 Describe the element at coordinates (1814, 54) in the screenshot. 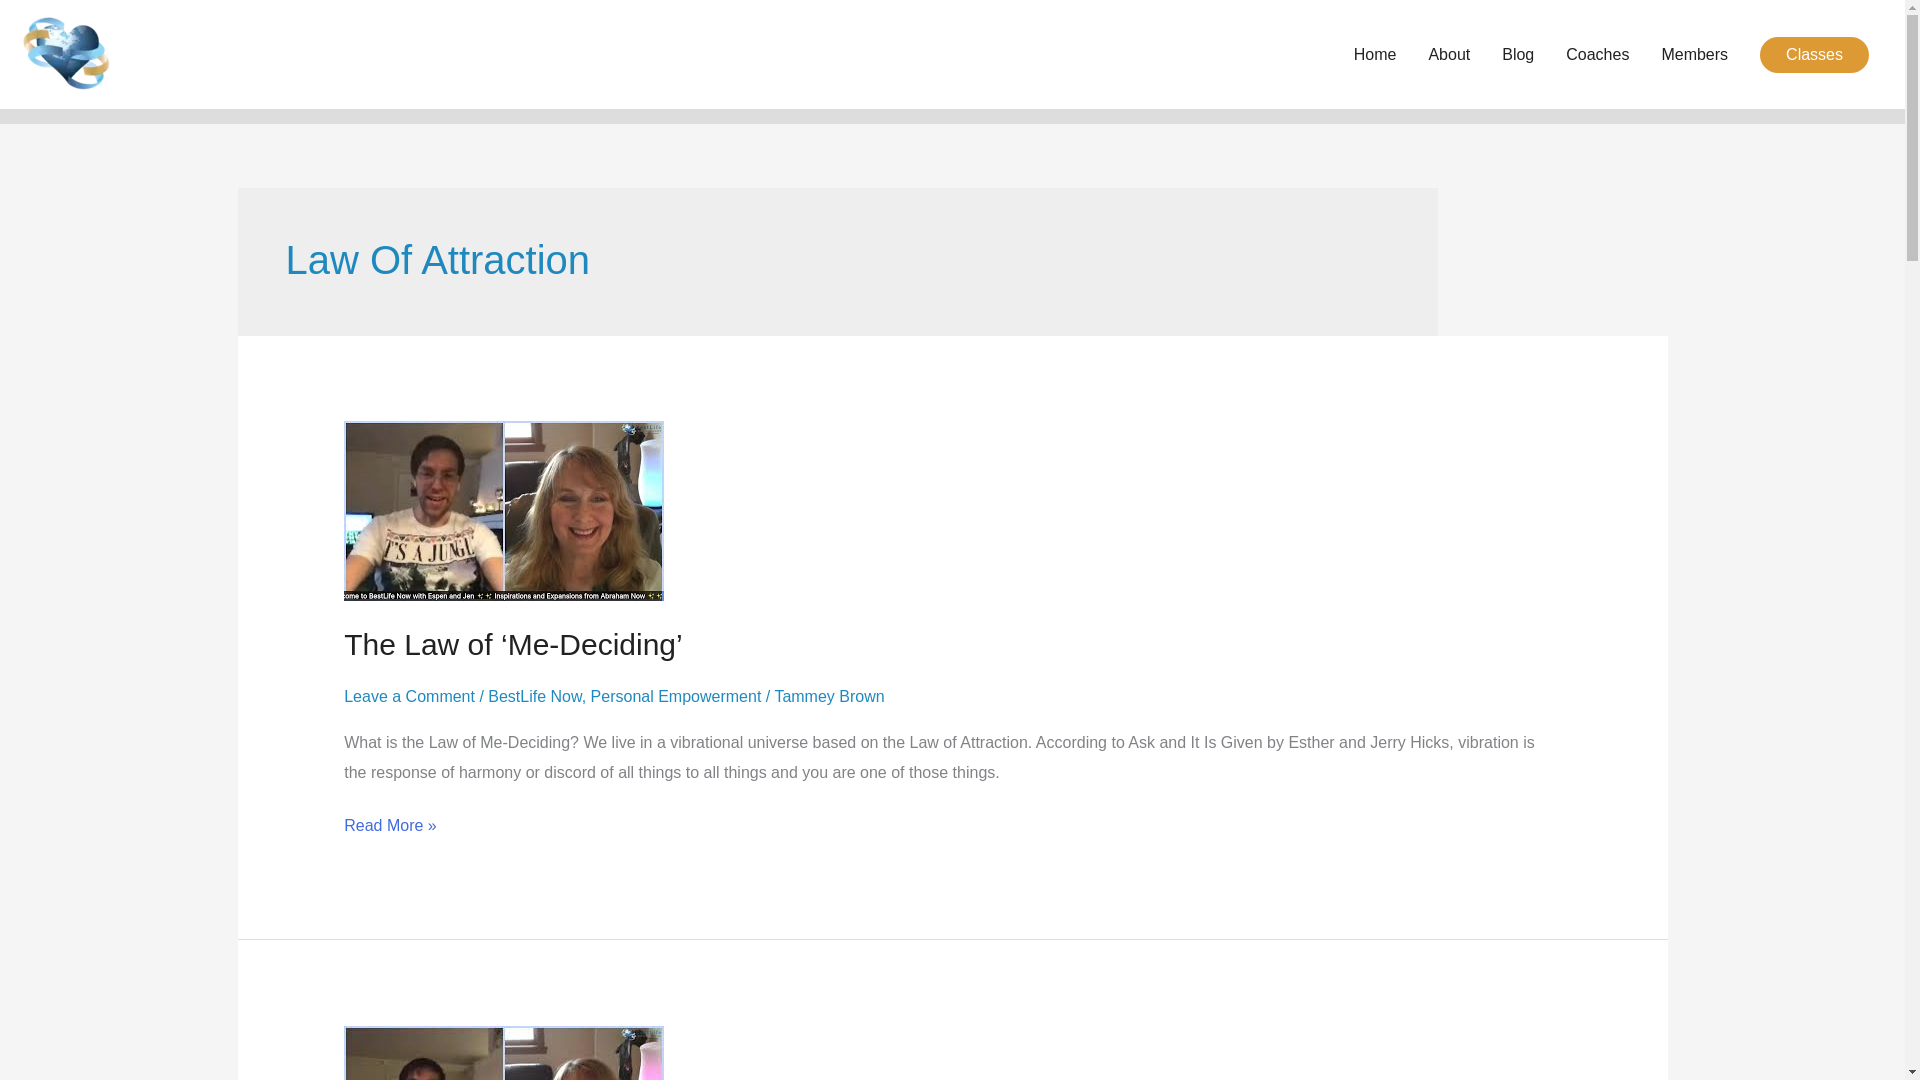

I see `Classes` at that location.